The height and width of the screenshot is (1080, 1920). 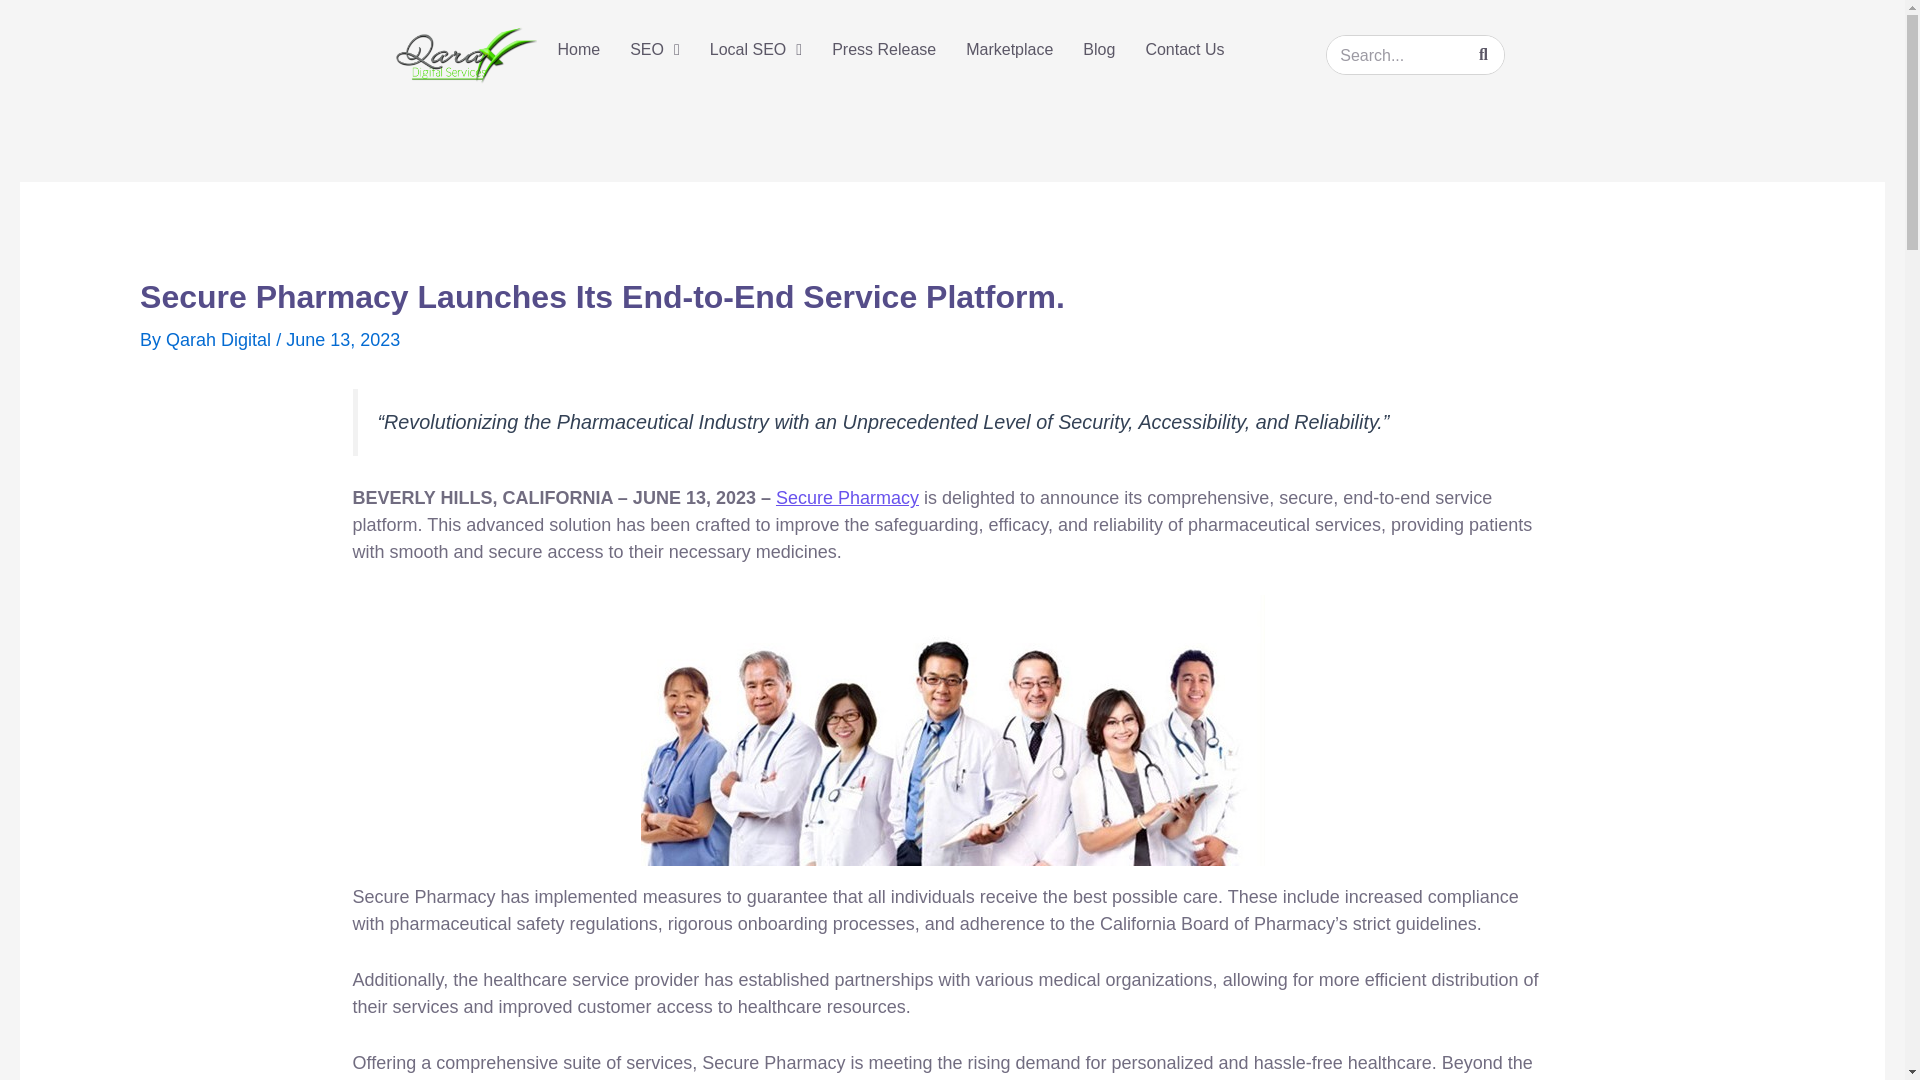 I want to click on Qarah Digital, so click(x=220, y=340).